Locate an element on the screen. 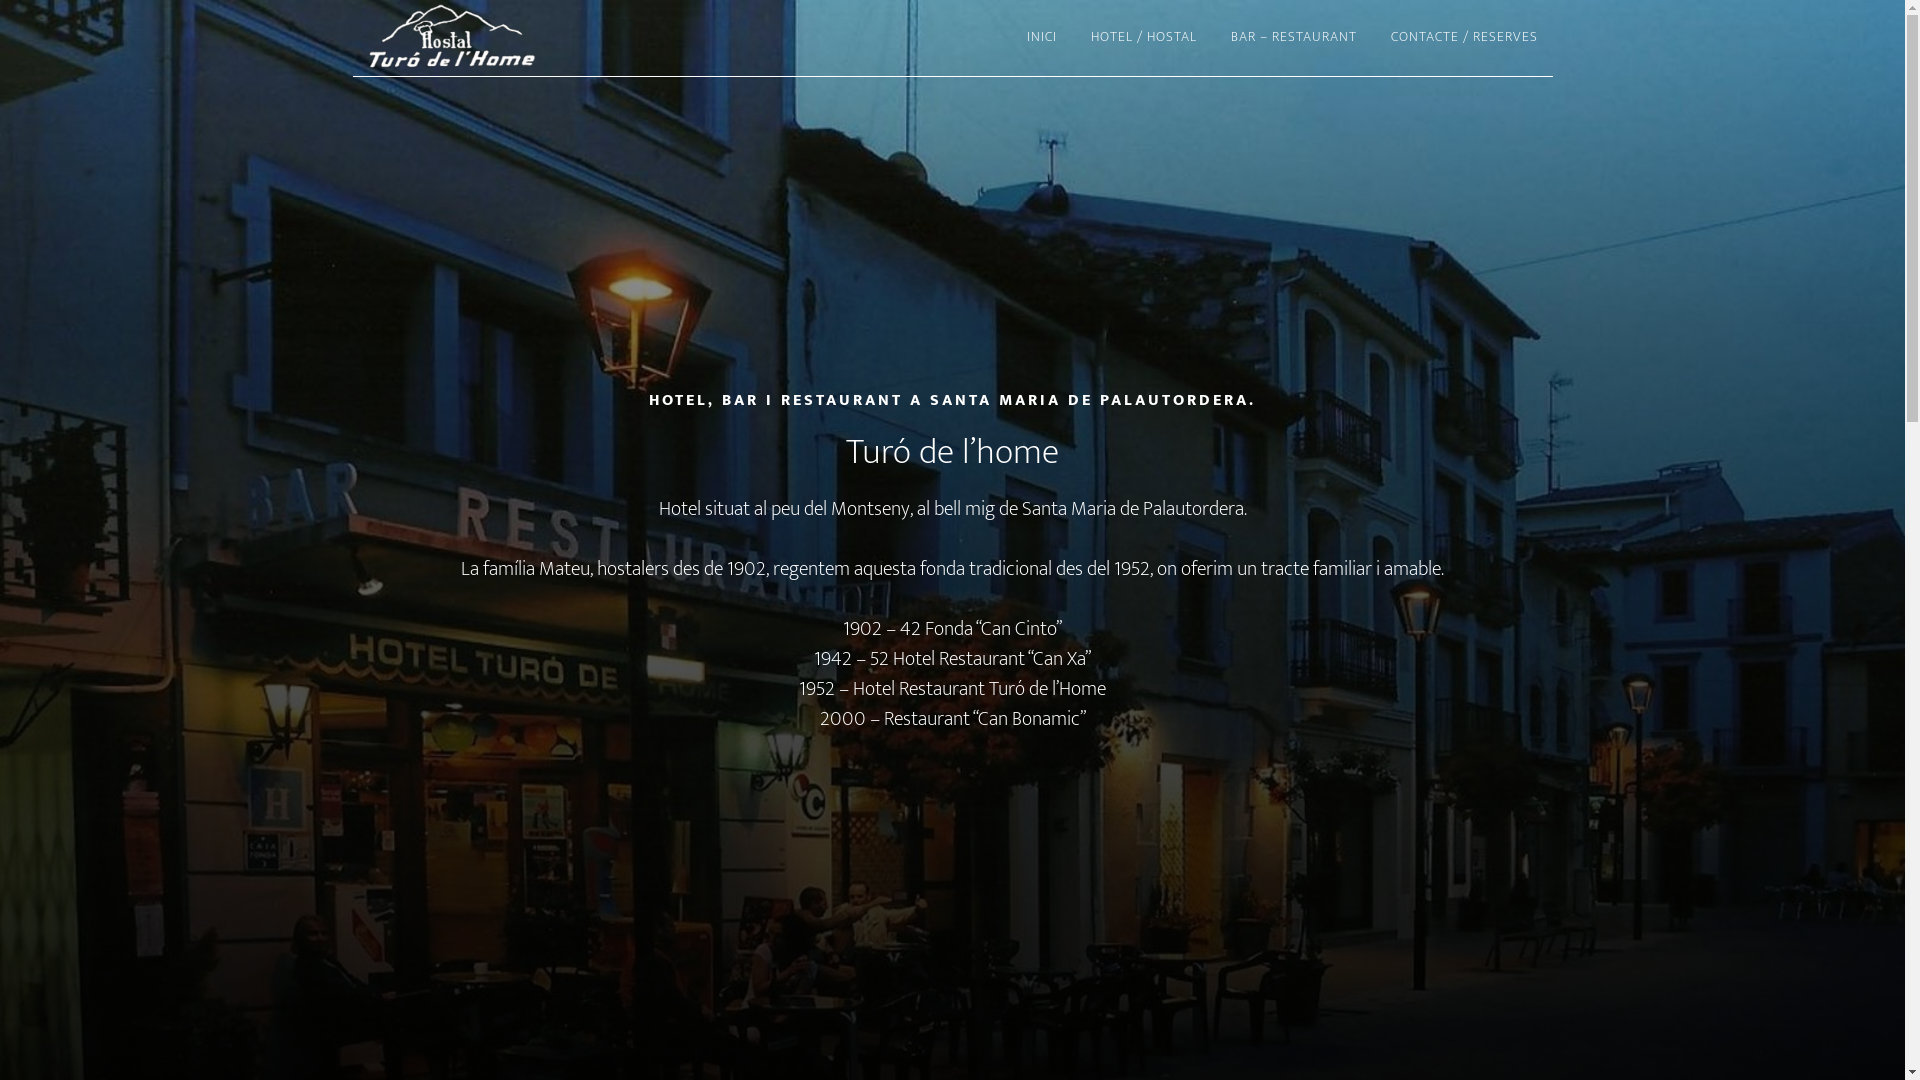  Skip to main content is located at coordinates (0, 0).